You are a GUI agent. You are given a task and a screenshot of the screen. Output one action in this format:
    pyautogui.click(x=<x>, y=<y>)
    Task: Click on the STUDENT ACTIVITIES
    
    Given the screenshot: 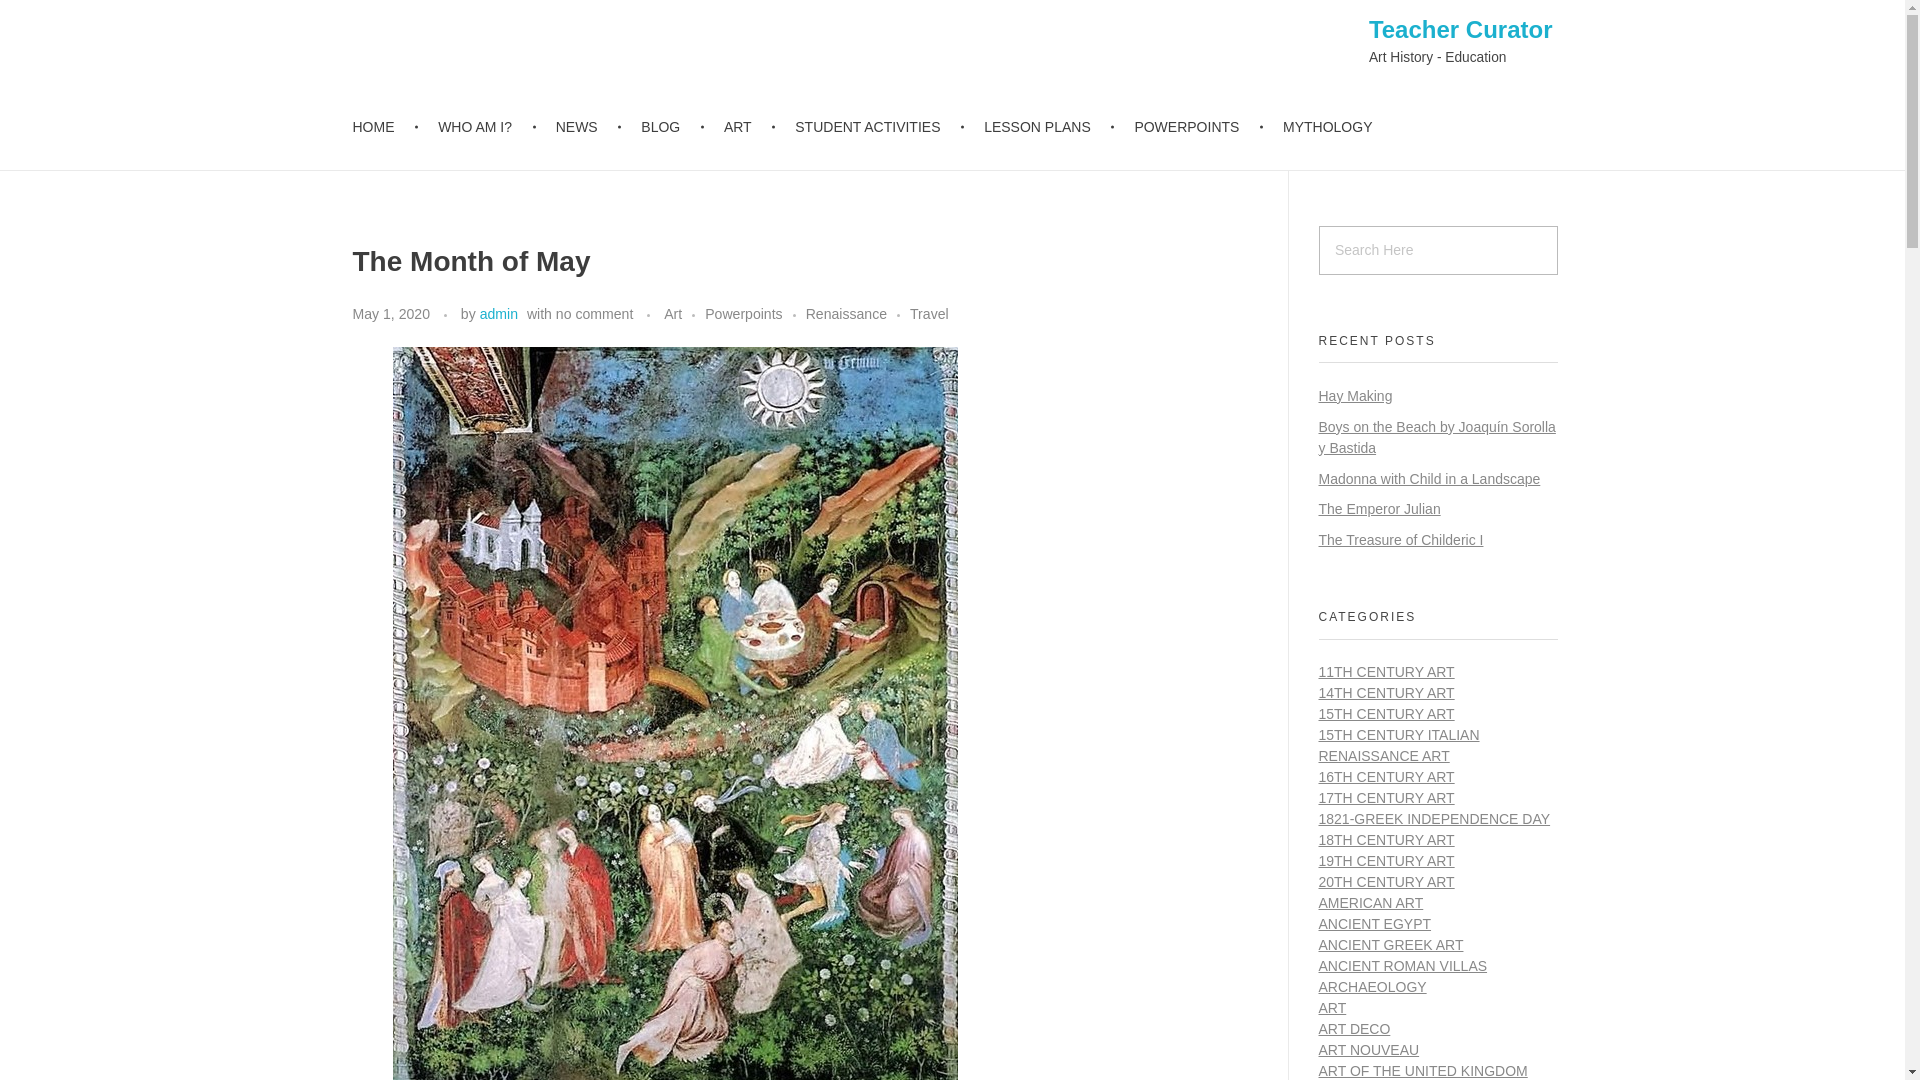 What is the action you would take?
    pyautogui.click(x=871, y=127)
    